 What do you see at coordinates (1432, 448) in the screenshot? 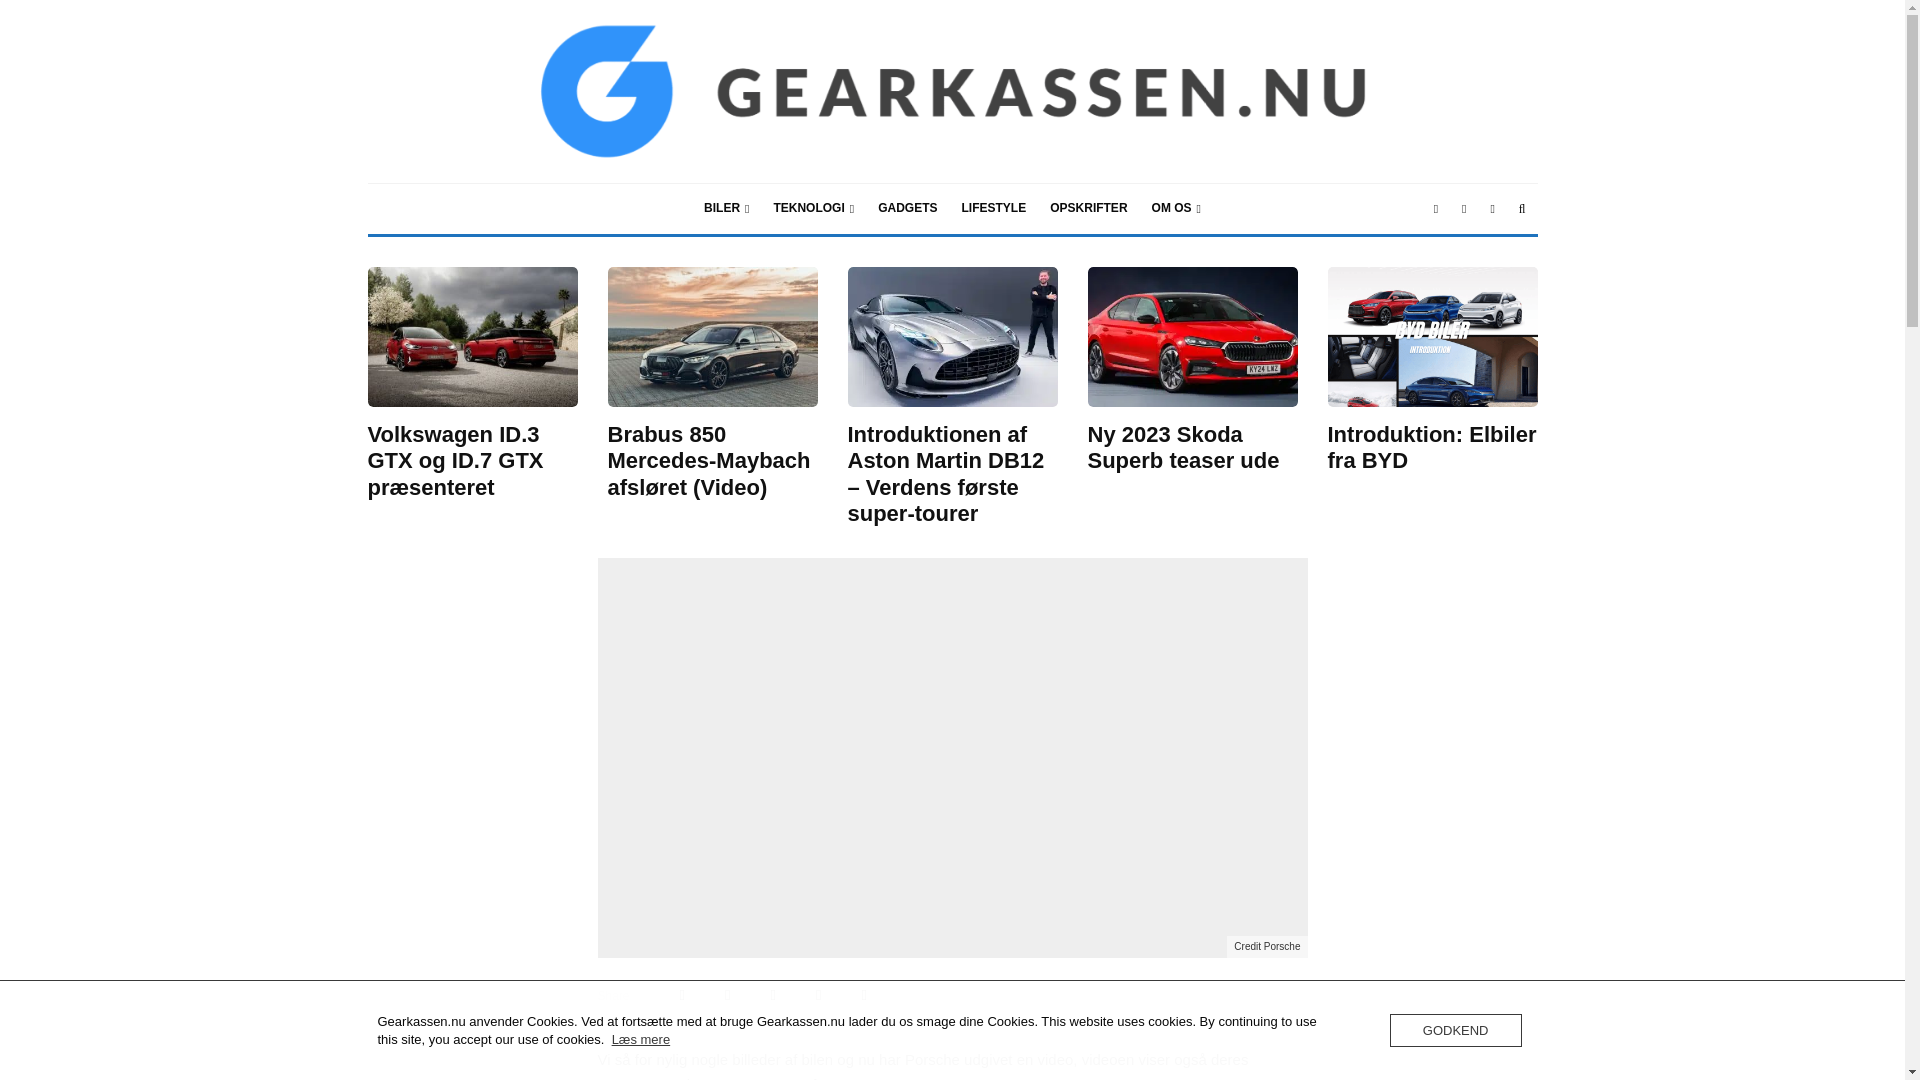
I see `Introduktion: Elbiler fra BYD` at bounding box center [1432, 448].